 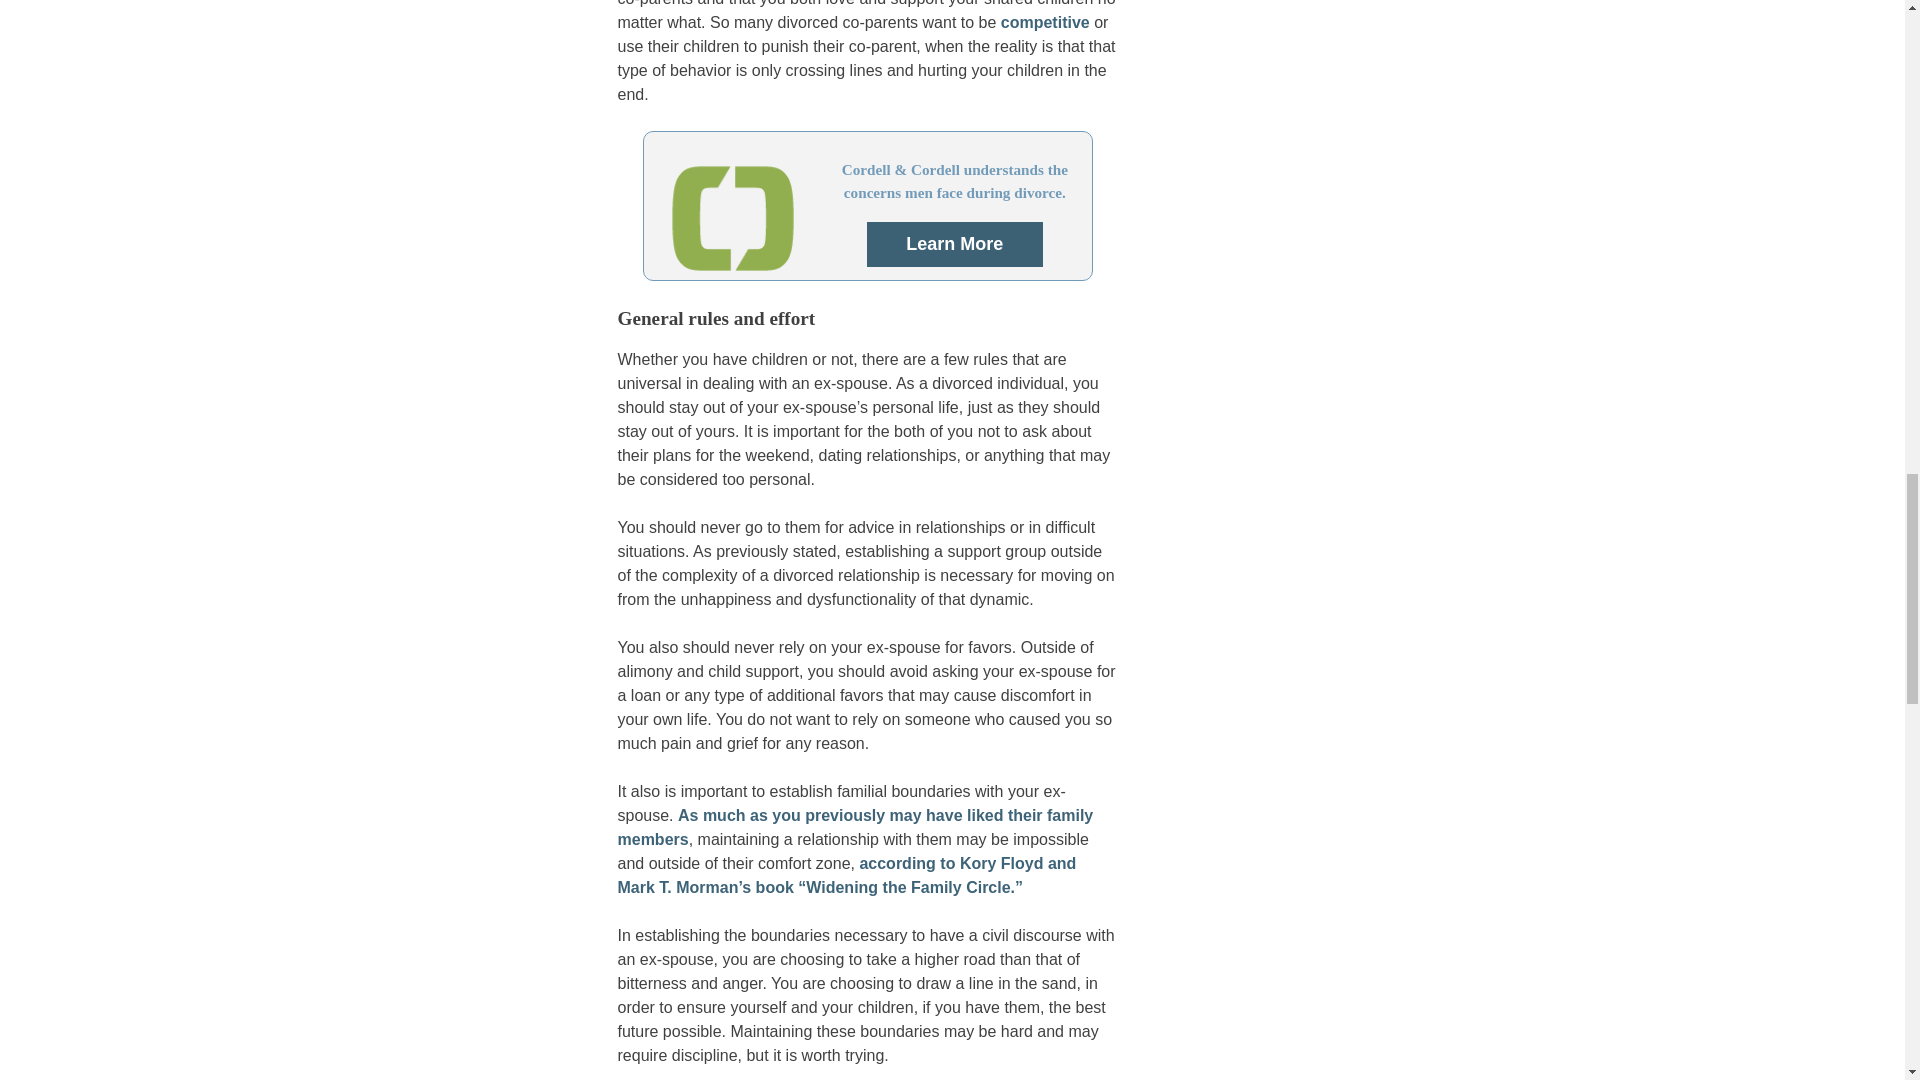 What do you see at coordinates (1045, 22) in the screenshot?
I see `competitive` at bounding box center [1045, 22].